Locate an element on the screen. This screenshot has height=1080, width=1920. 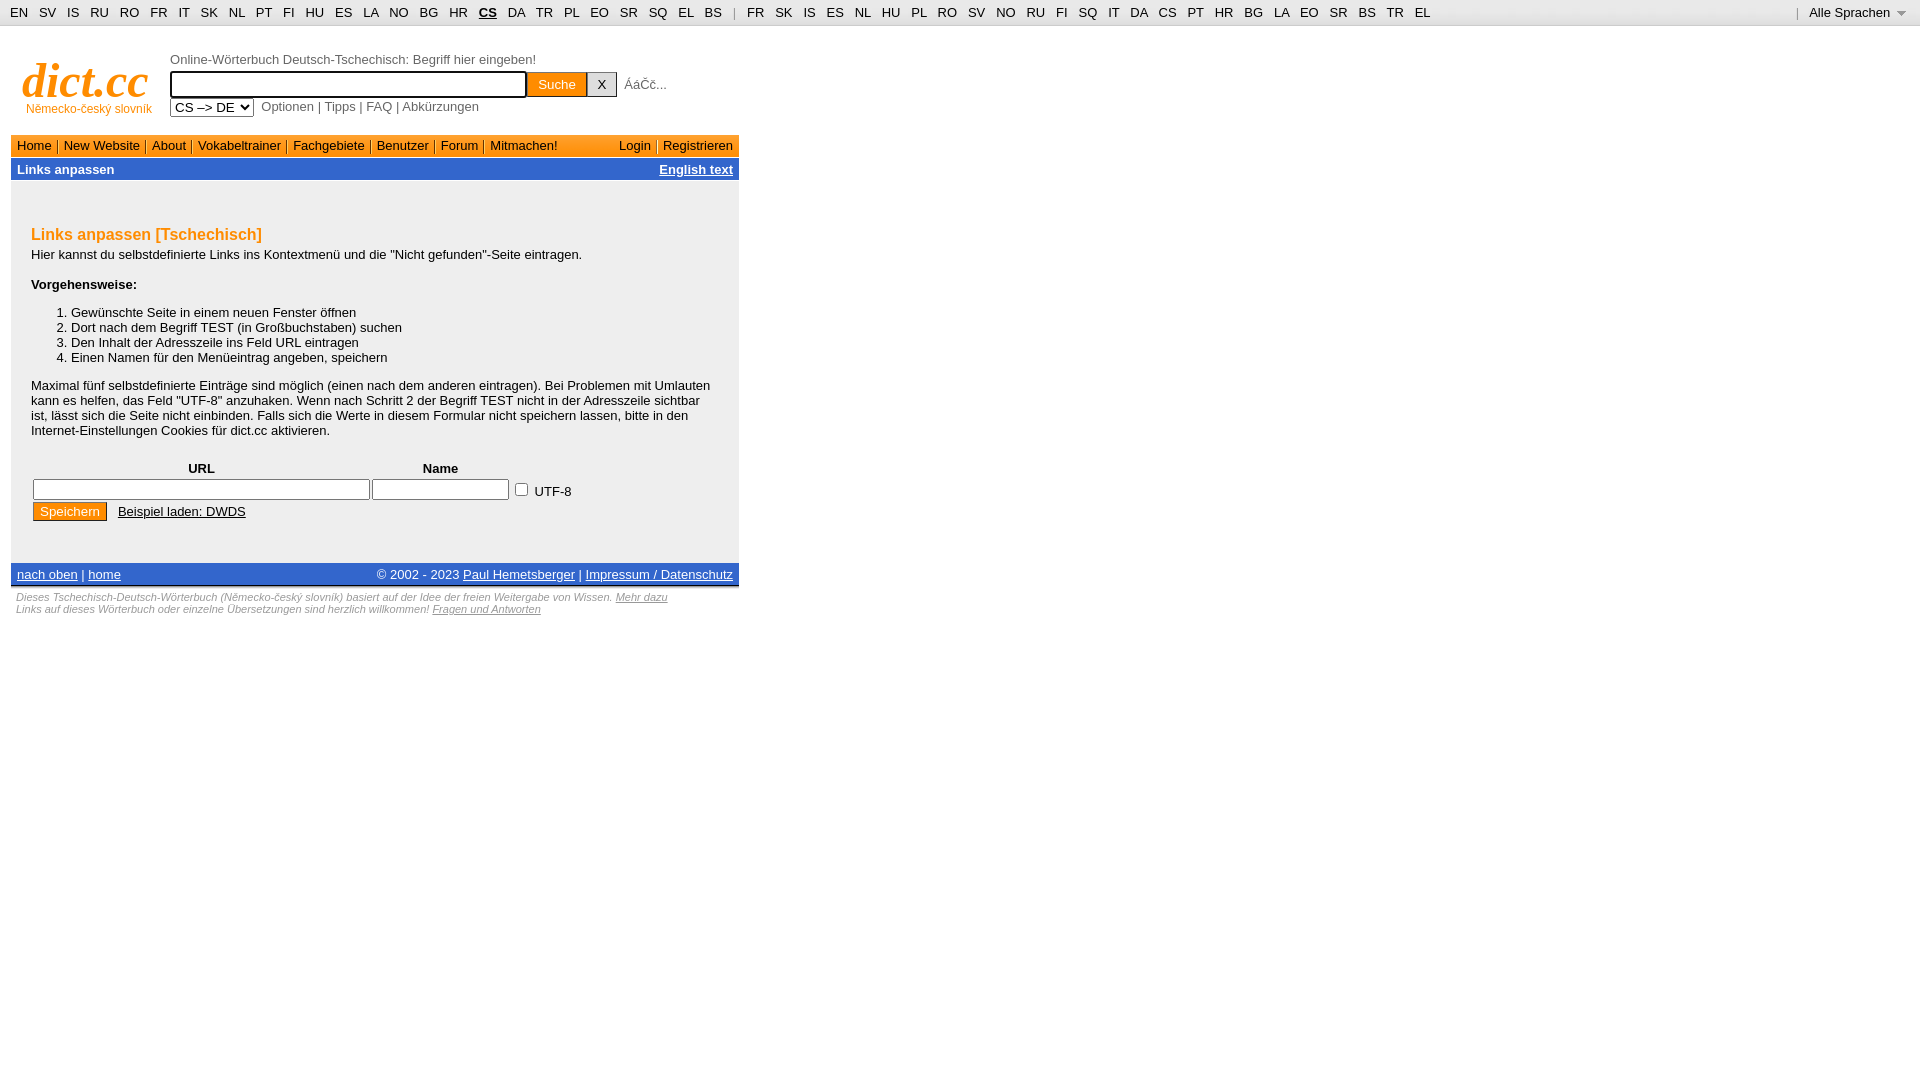
IT is located at coordinates (1114, 12).